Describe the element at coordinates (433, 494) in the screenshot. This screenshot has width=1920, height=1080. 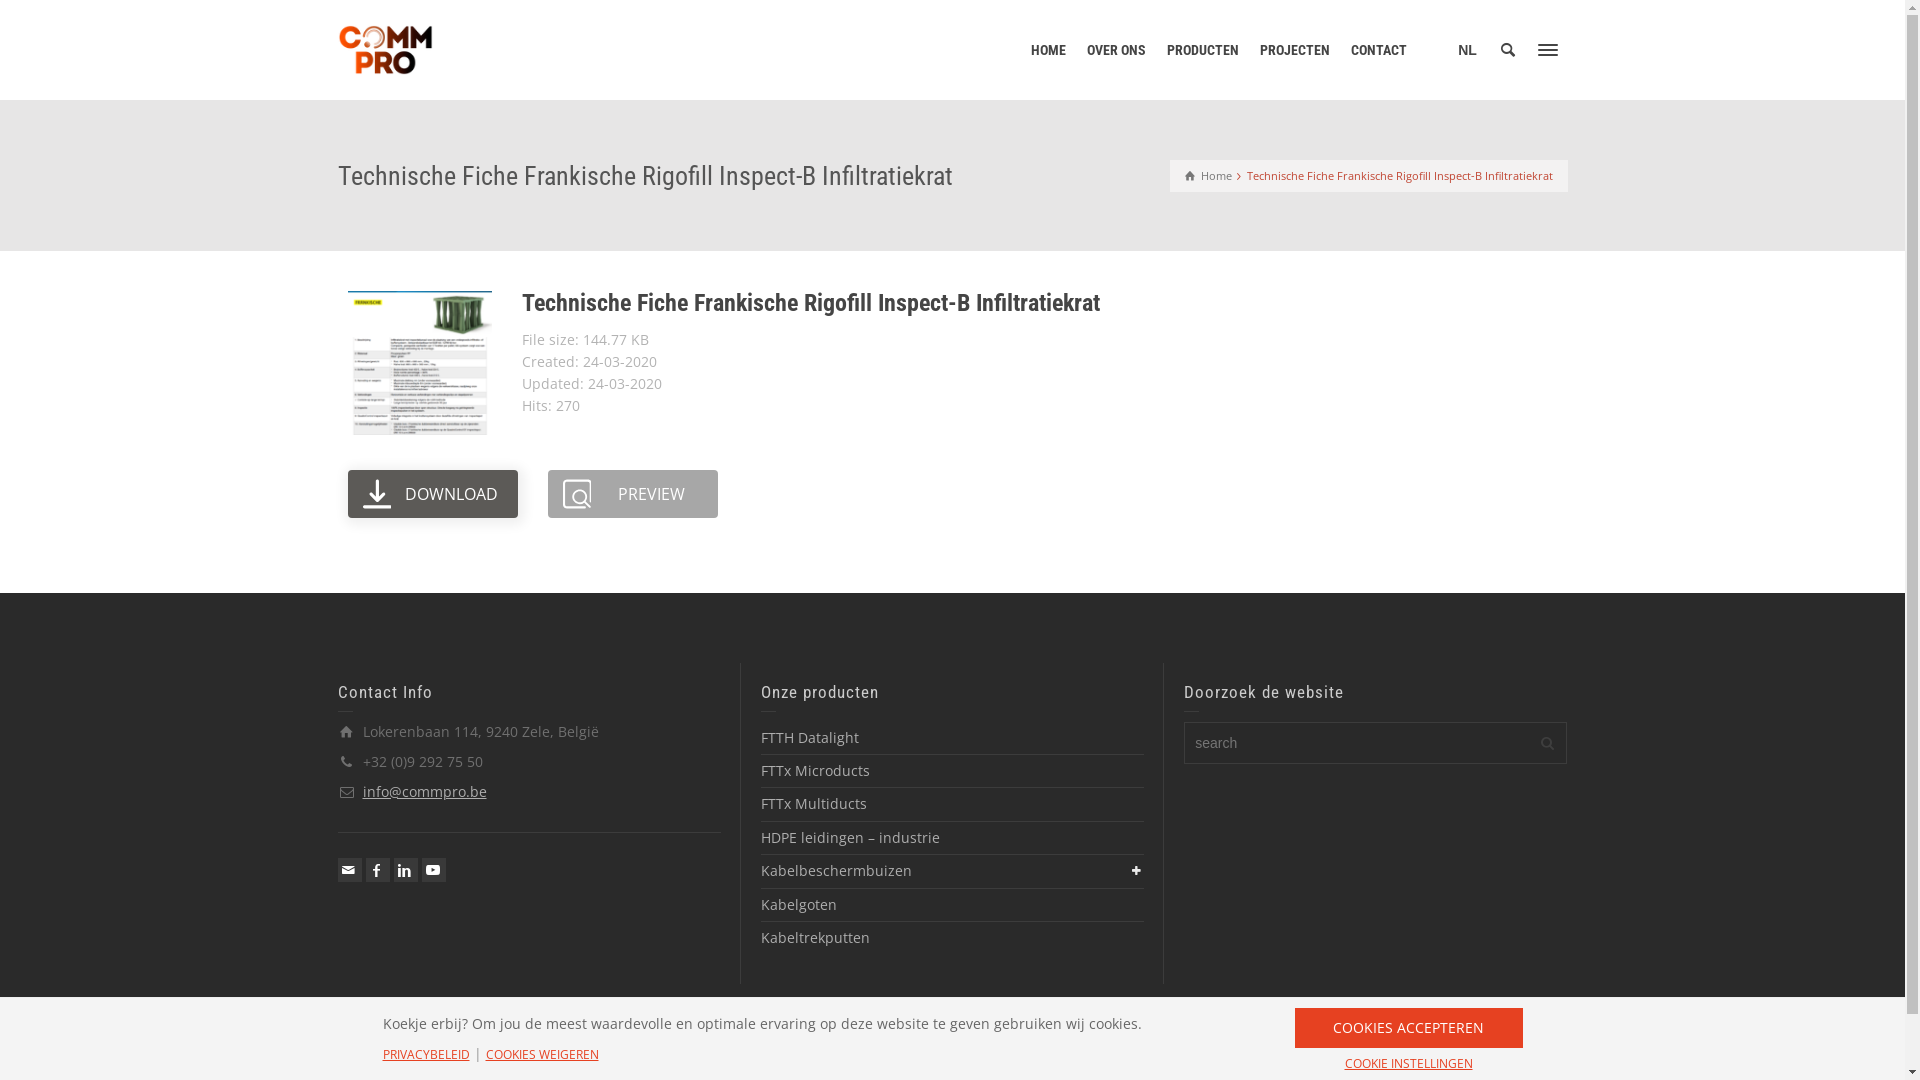
I see `DOWNLOAD` at that location.